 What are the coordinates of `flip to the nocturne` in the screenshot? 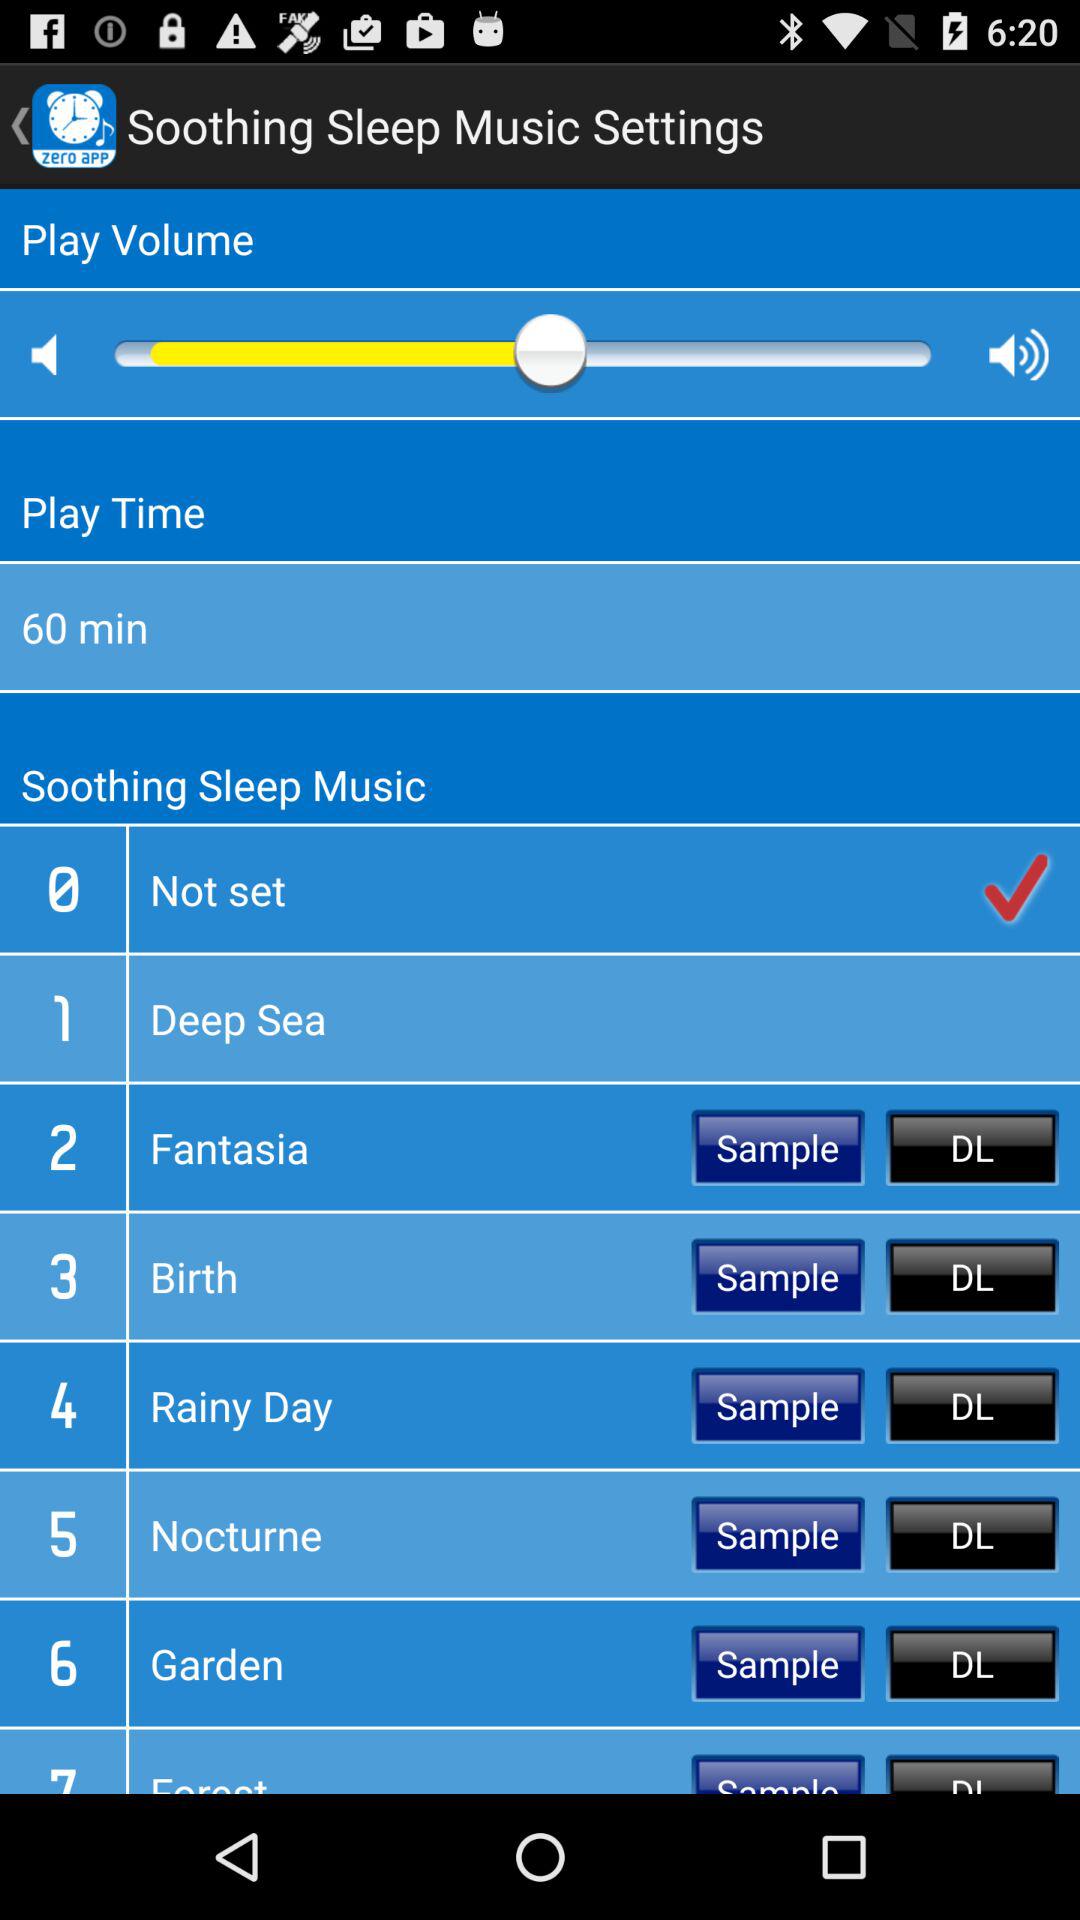 It's located at (410, 1534).